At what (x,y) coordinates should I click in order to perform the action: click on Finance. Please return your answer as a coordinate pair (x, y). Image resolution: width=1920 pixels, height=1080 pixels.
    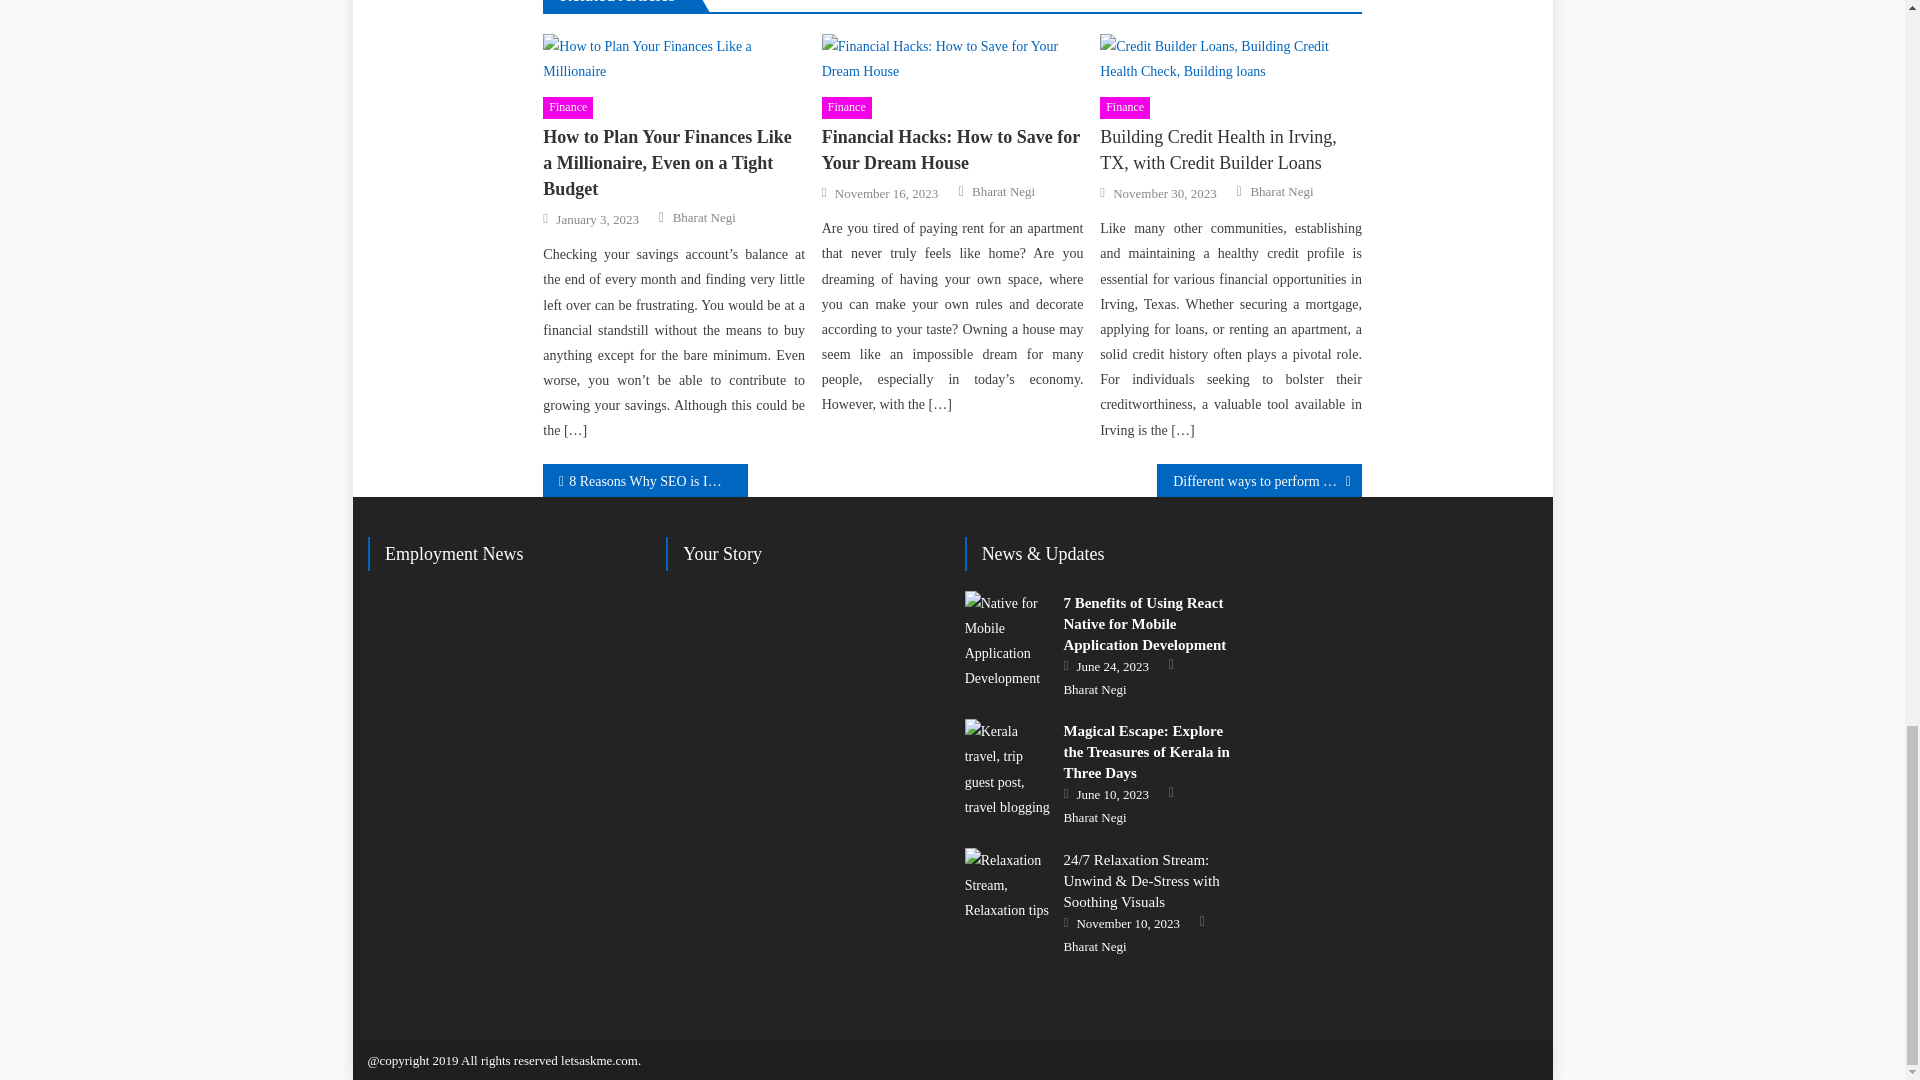
    Looking at the image, I should click on (568, 108).